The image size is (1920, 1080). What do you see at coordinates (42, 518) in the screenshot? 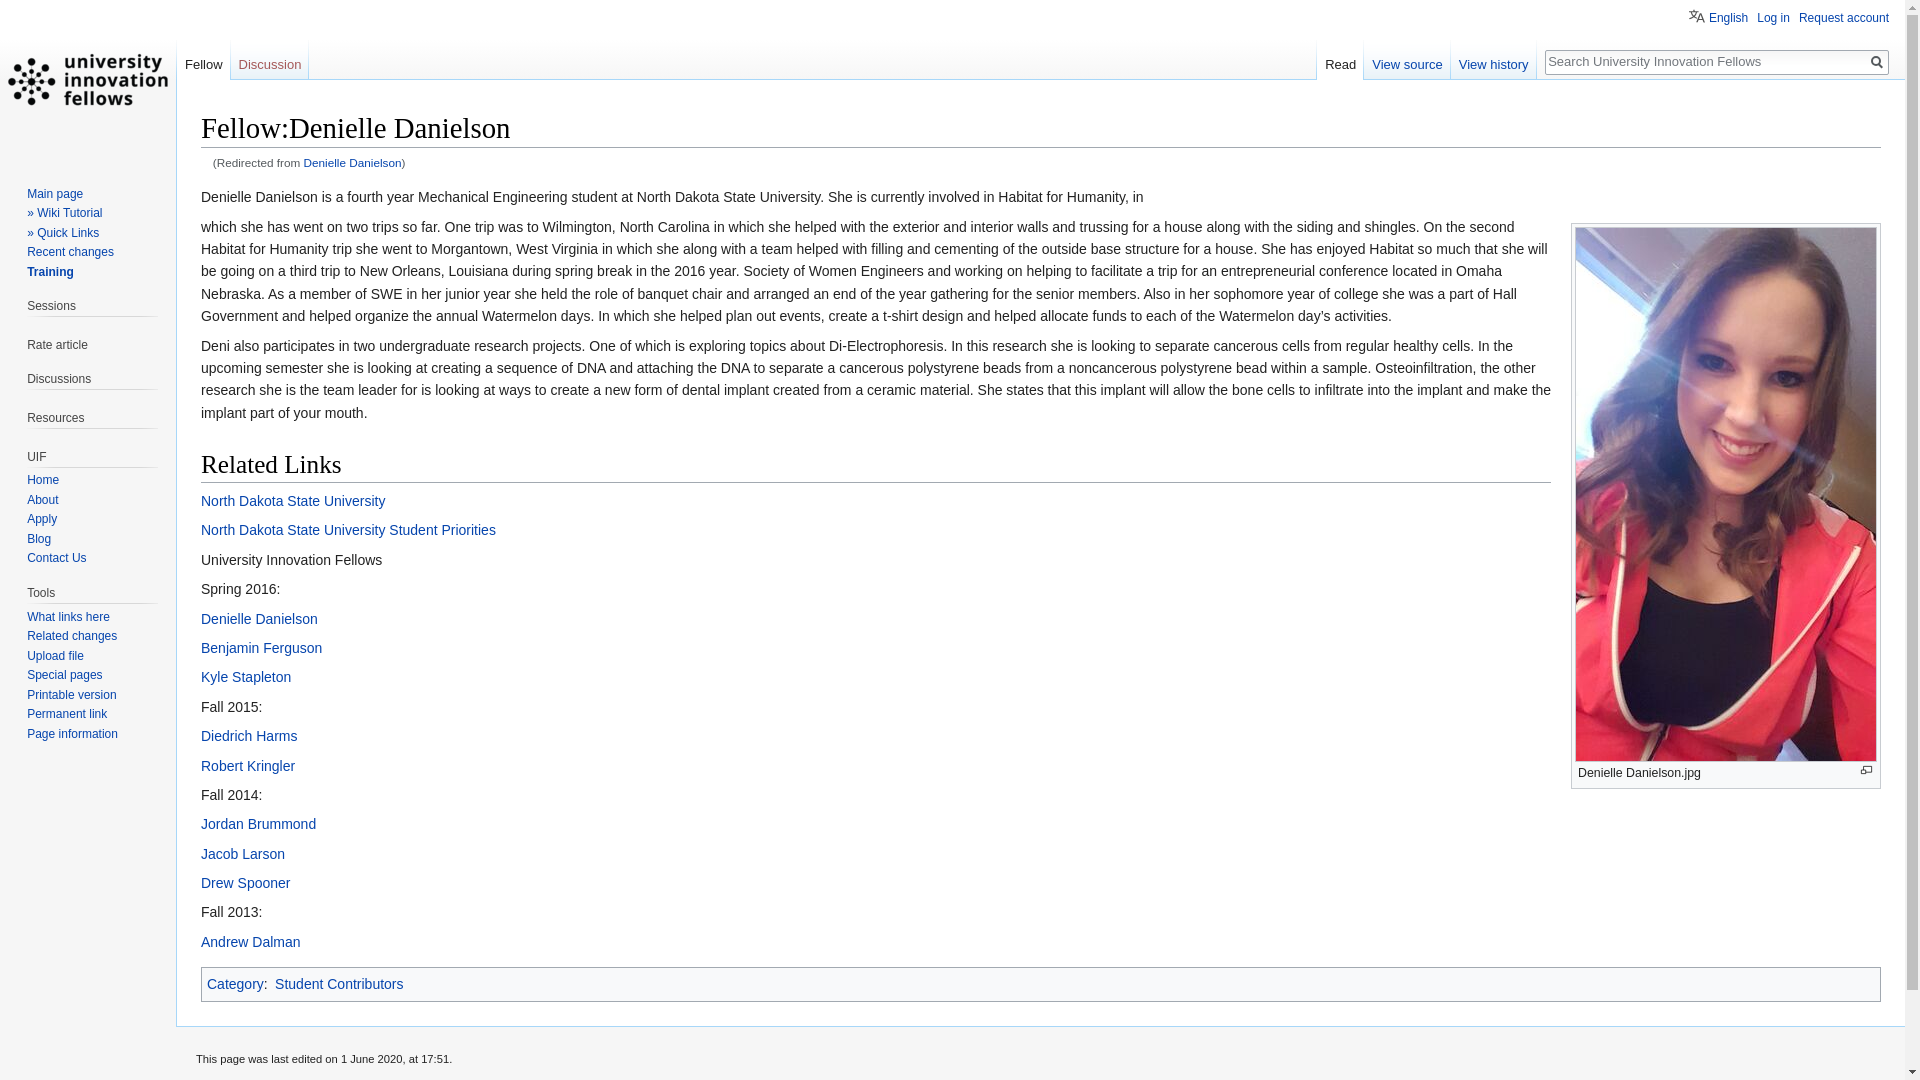
I see `Apply` at bounding box center [42, 518].